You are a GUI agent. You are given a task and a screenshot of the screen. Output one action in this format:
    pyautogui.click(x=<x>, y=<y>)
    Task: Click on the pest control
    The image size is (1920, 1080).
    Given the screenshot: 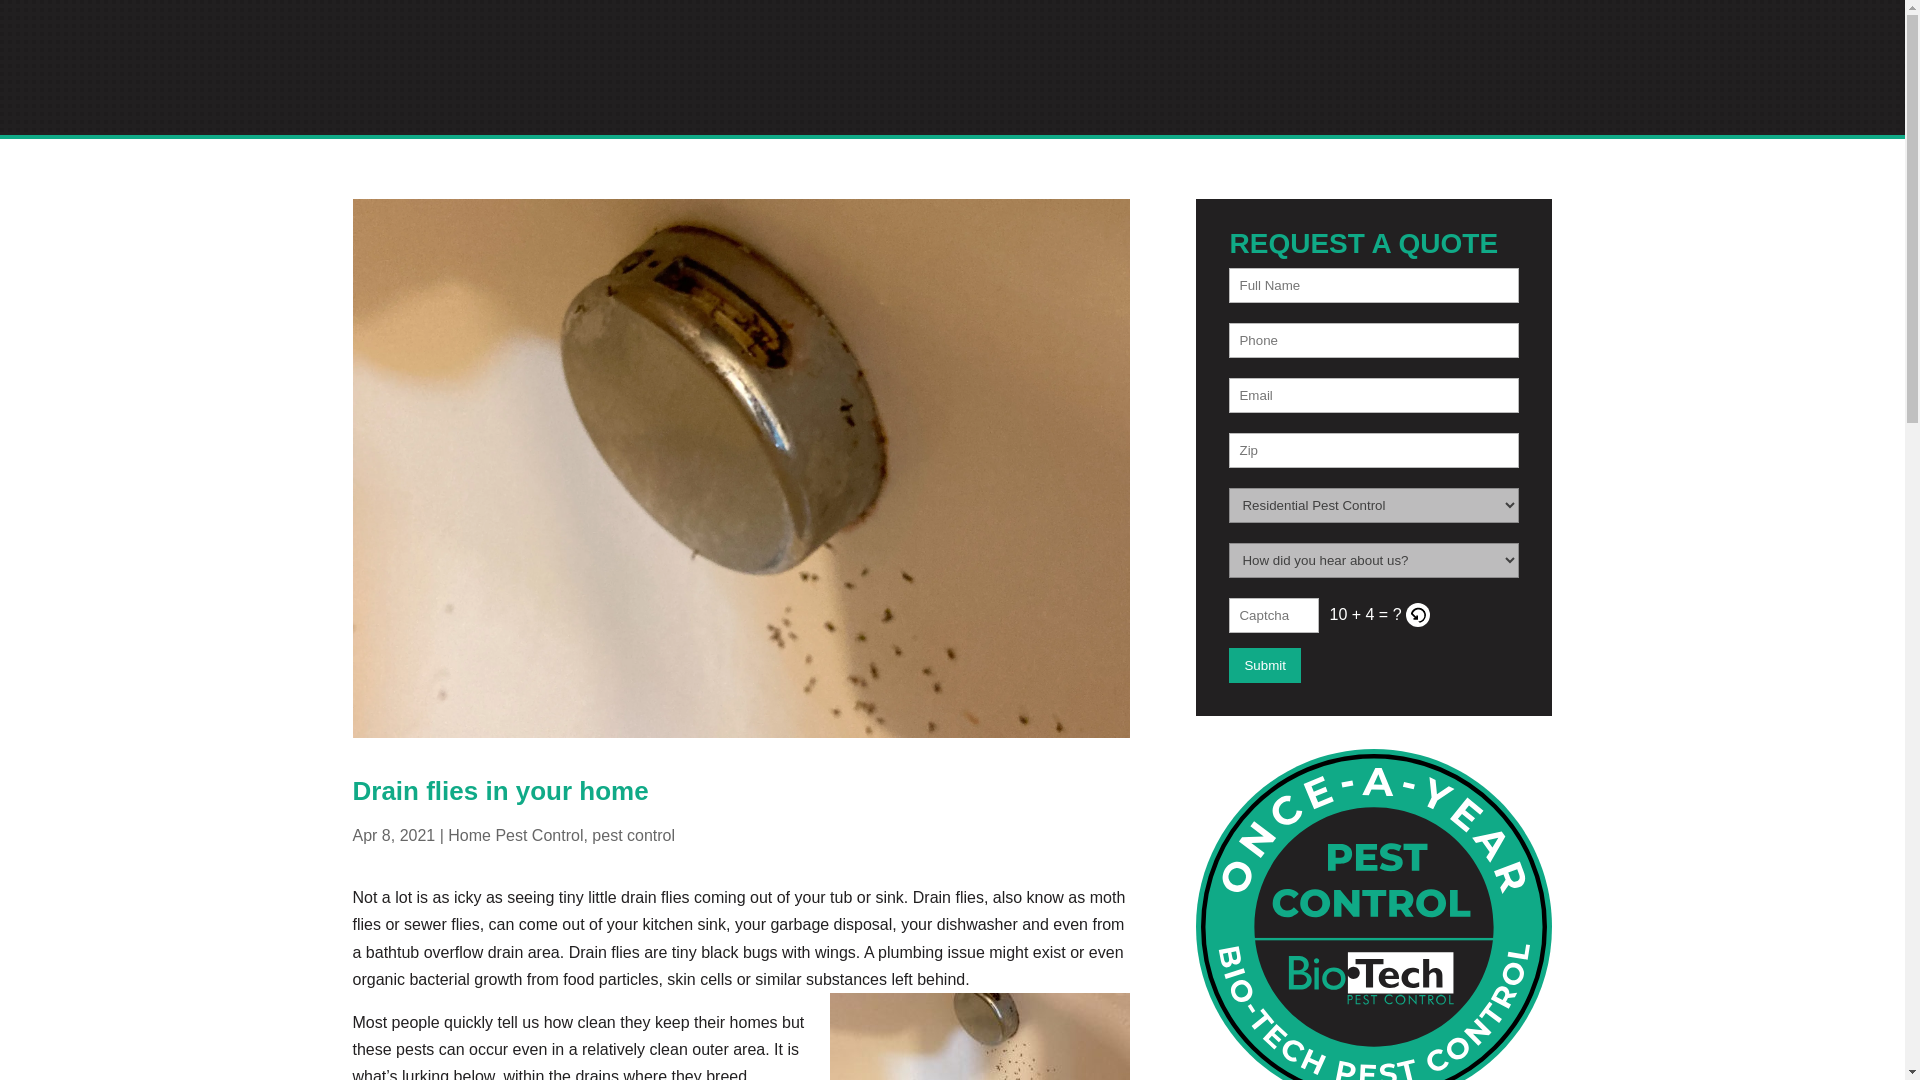 What is the action you would take?
    pyautogui.click(x=633, y=835)
    